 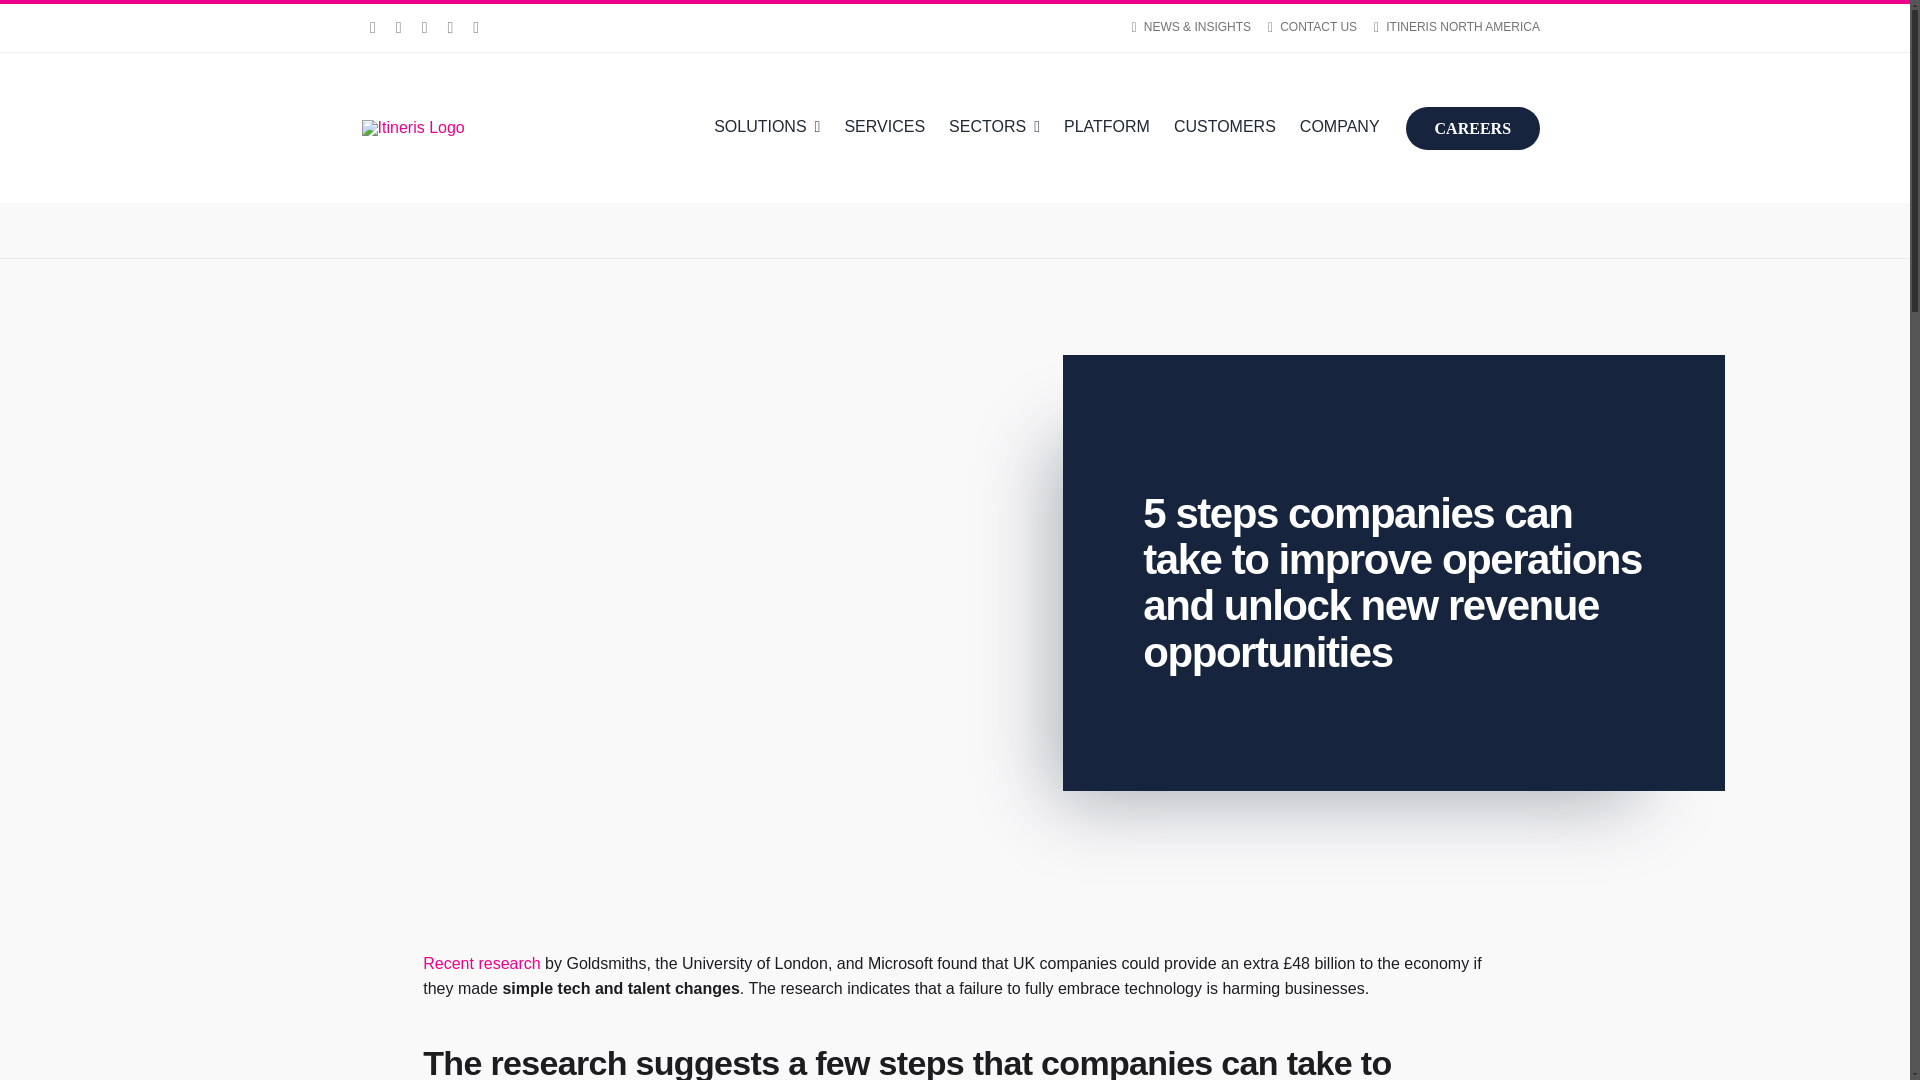 I want to click on SOLUTIONS, so click(x=766, y=128).